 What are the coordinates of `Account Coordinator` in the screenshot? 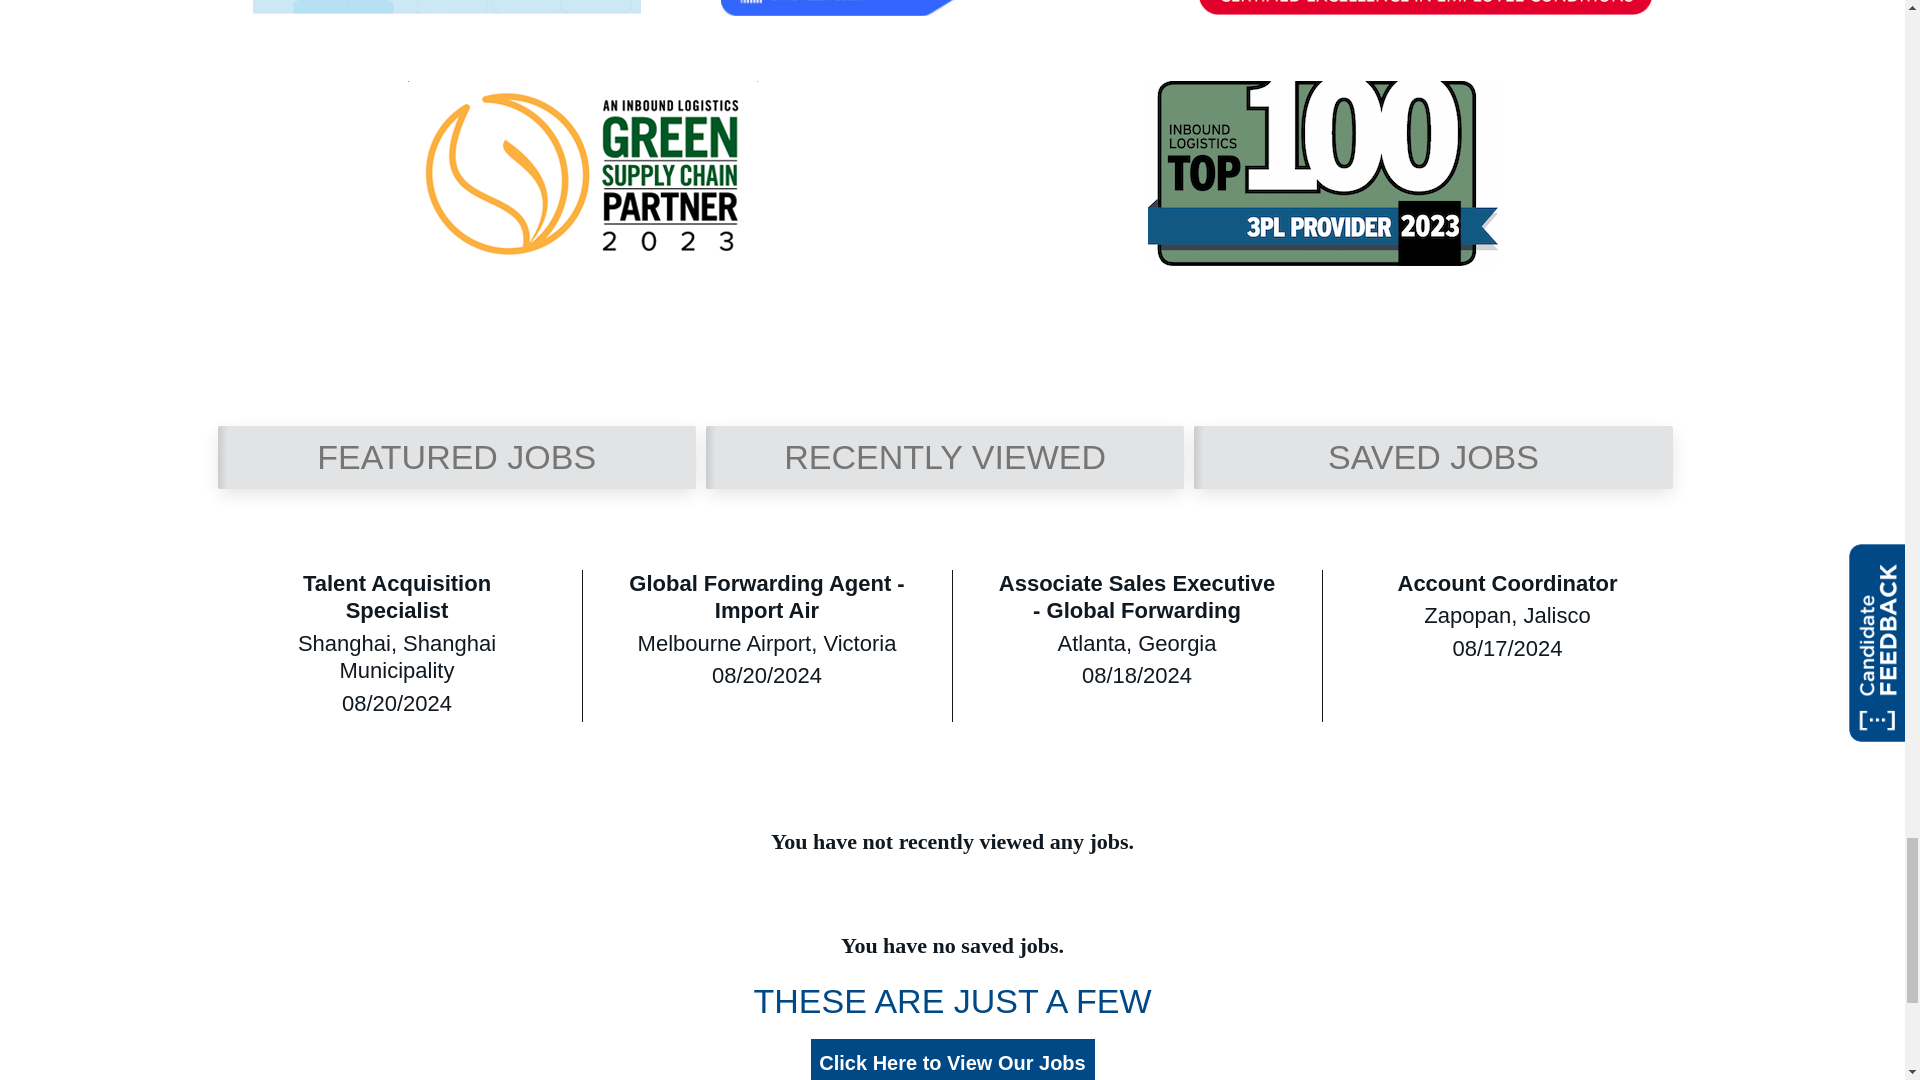 It's located at (1507, 586).